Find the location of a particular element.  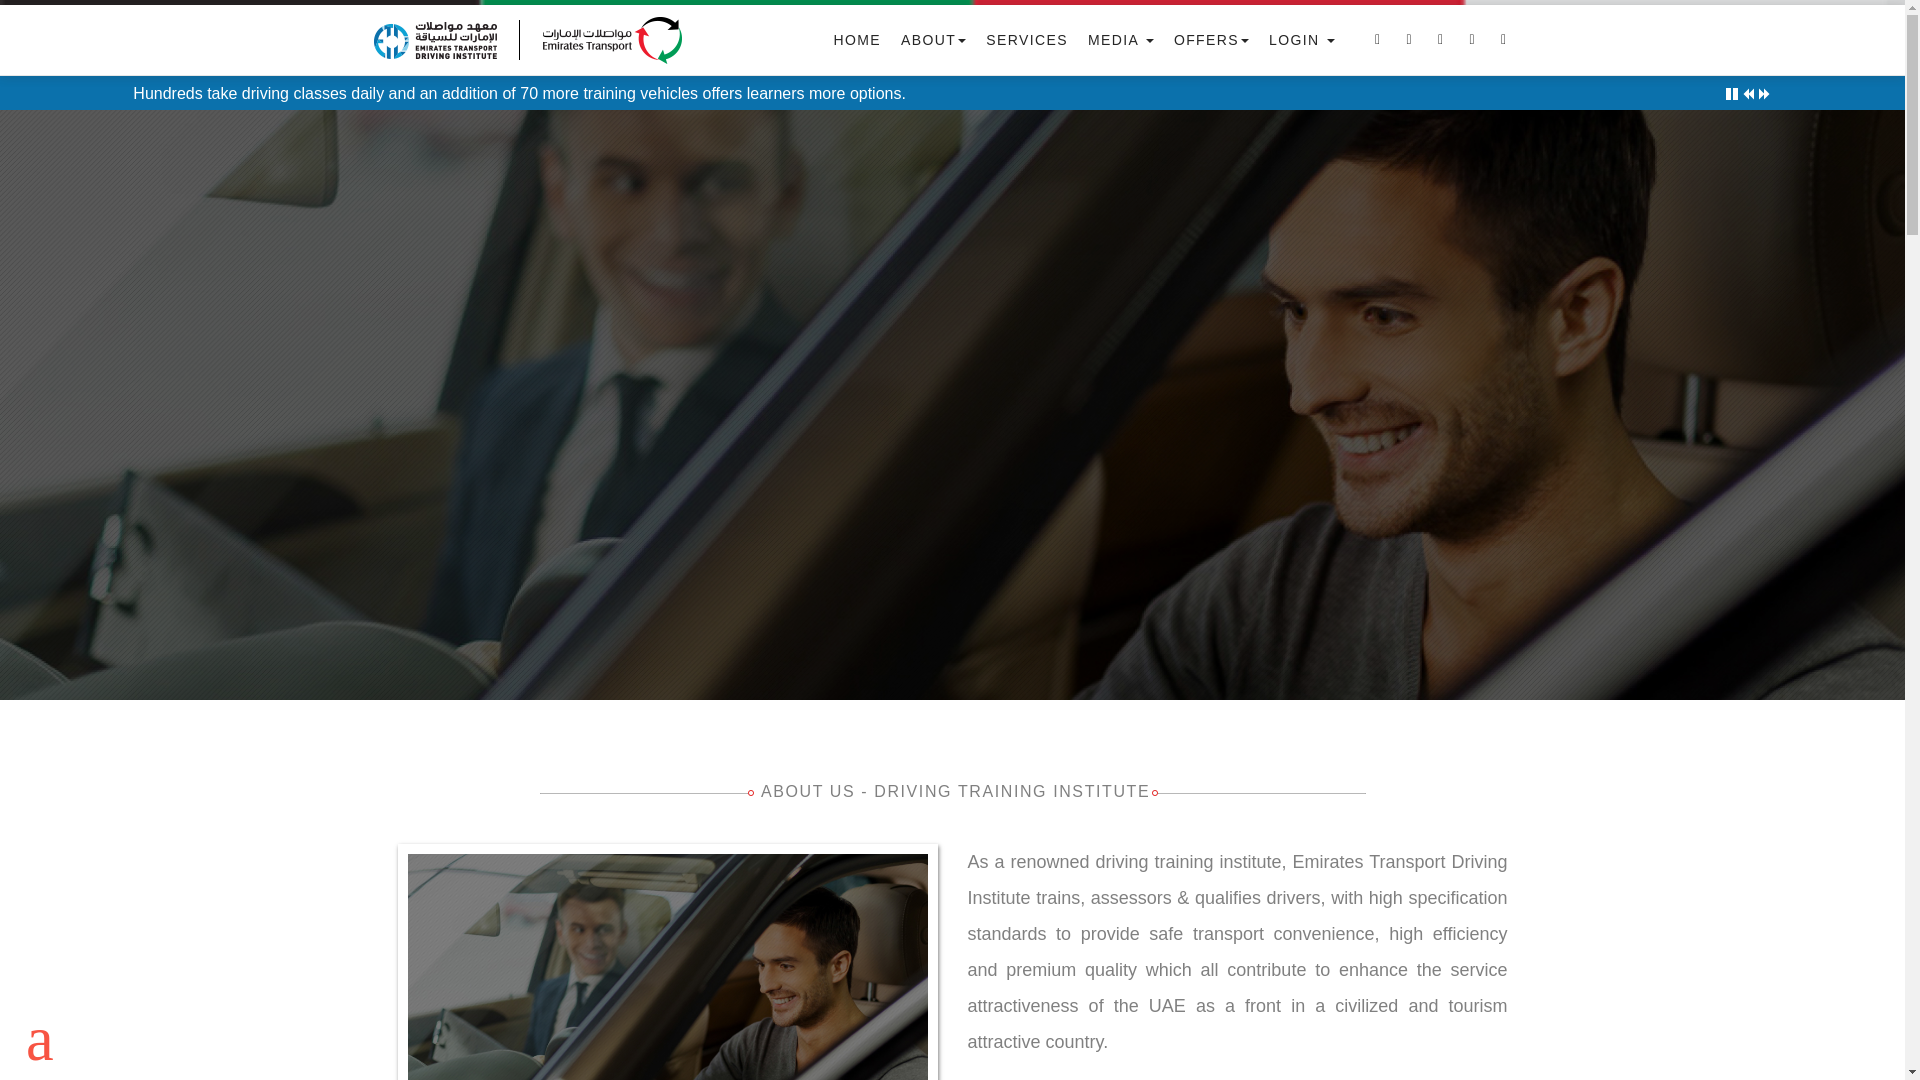

ABOUT is located at coordinates (933, 40).